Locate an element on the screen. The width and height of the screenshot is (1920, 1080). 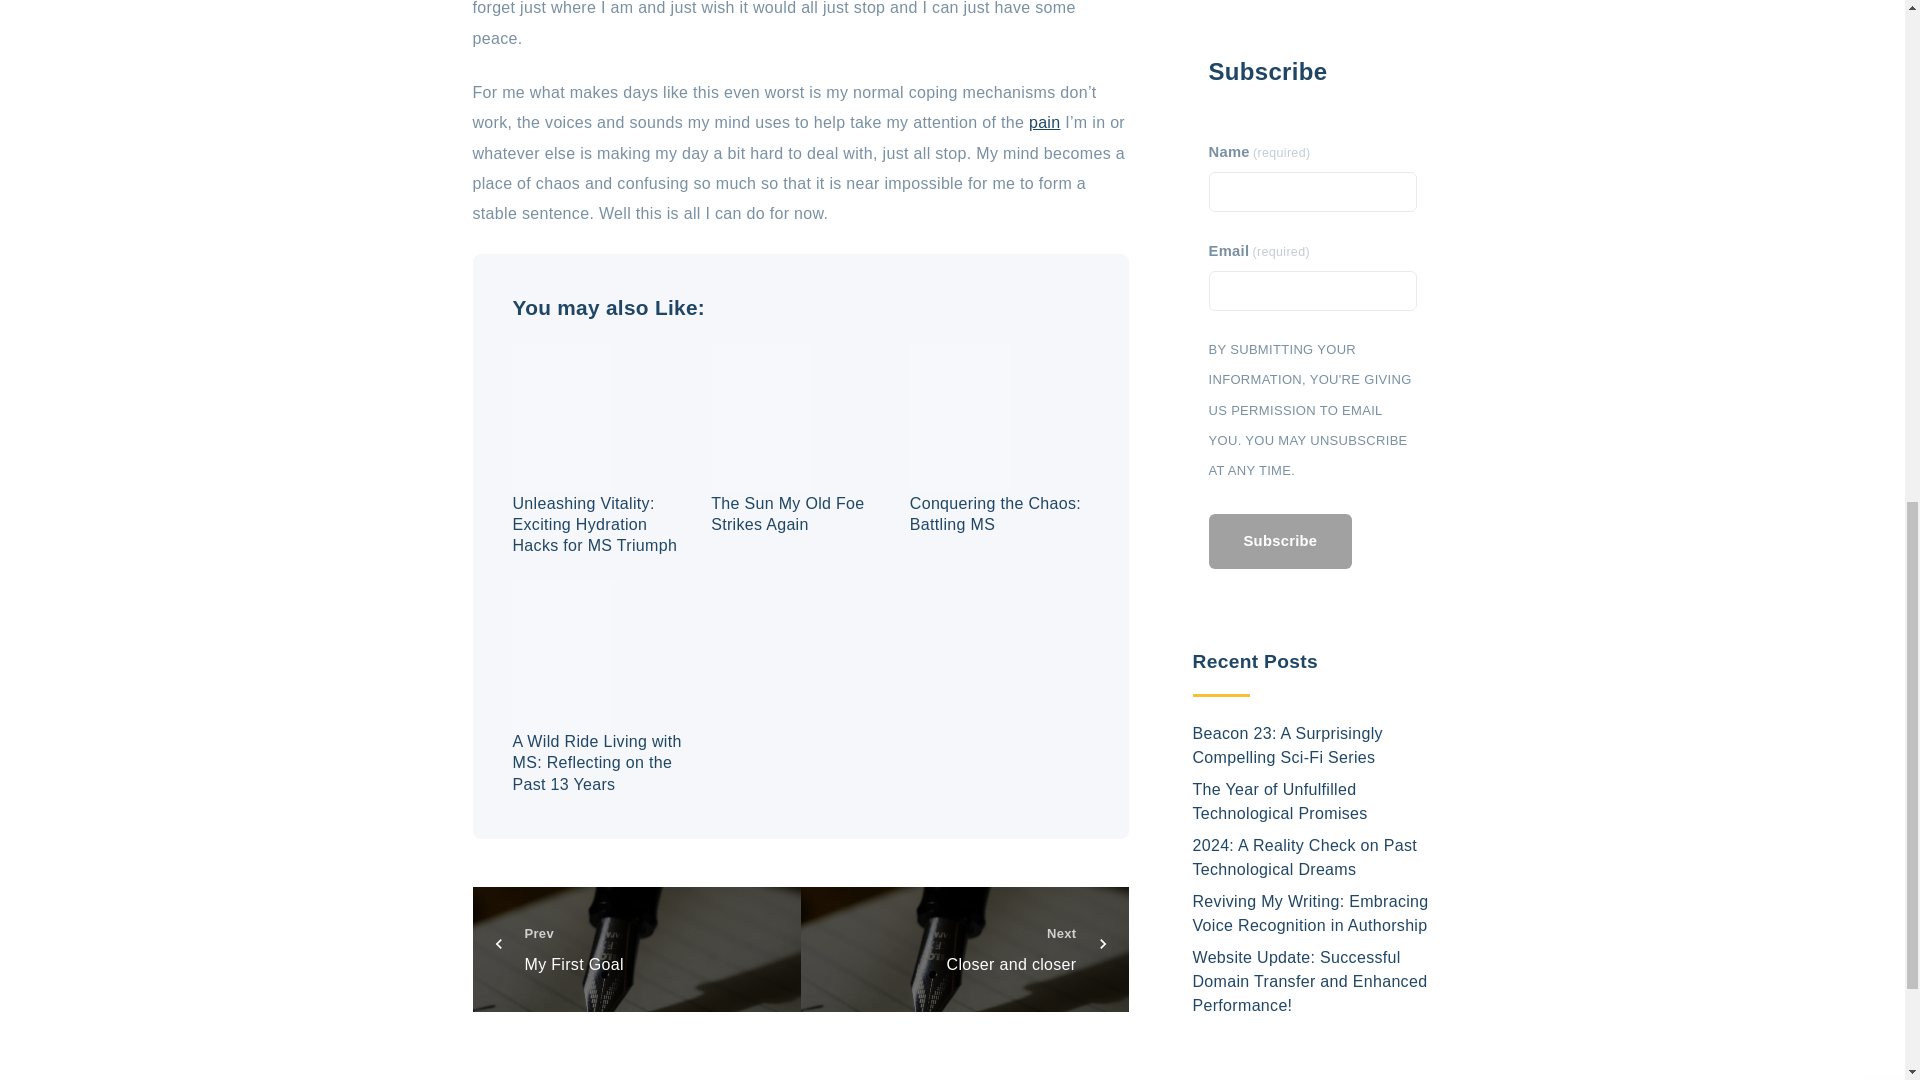
pain is located at coordinates (1045, 122).